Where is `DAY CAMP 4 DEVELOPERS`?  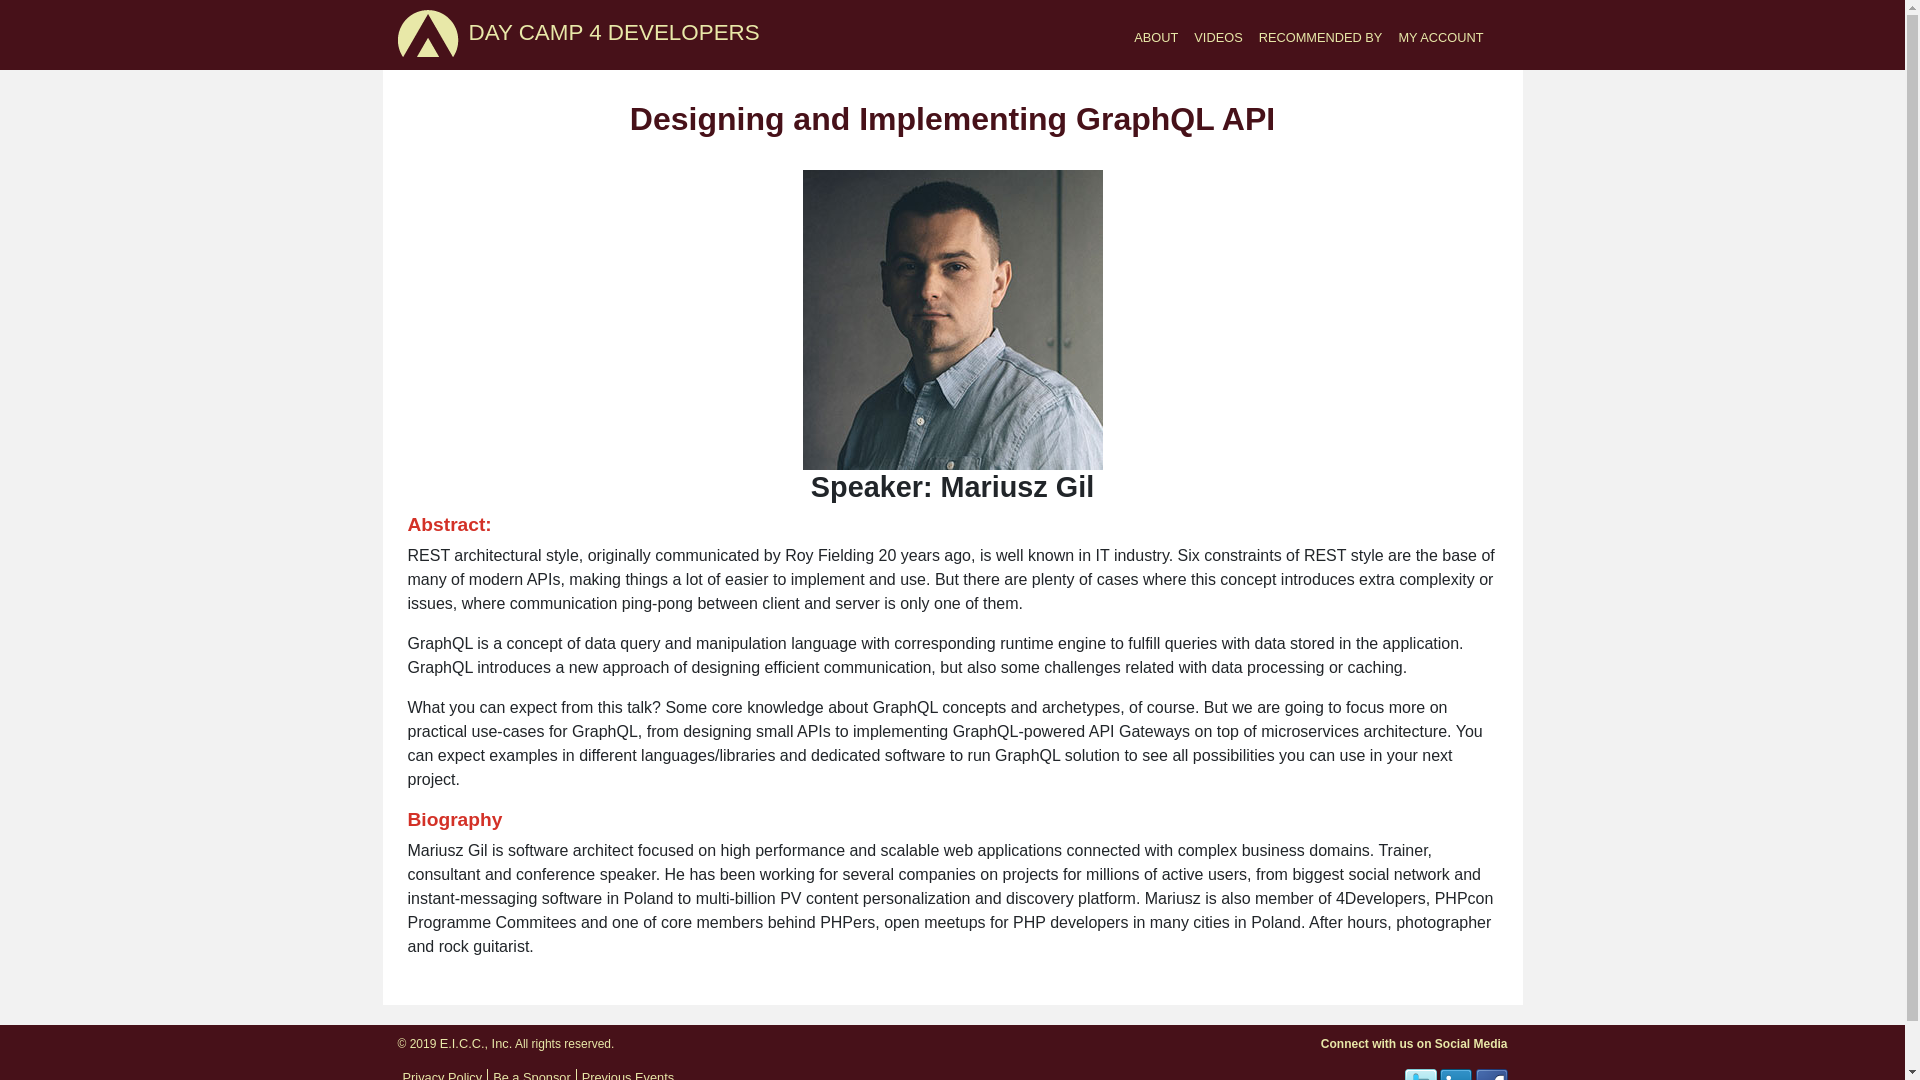 DAY CAMP 4 DEVELOPERS is located at coordinates (428, 33).